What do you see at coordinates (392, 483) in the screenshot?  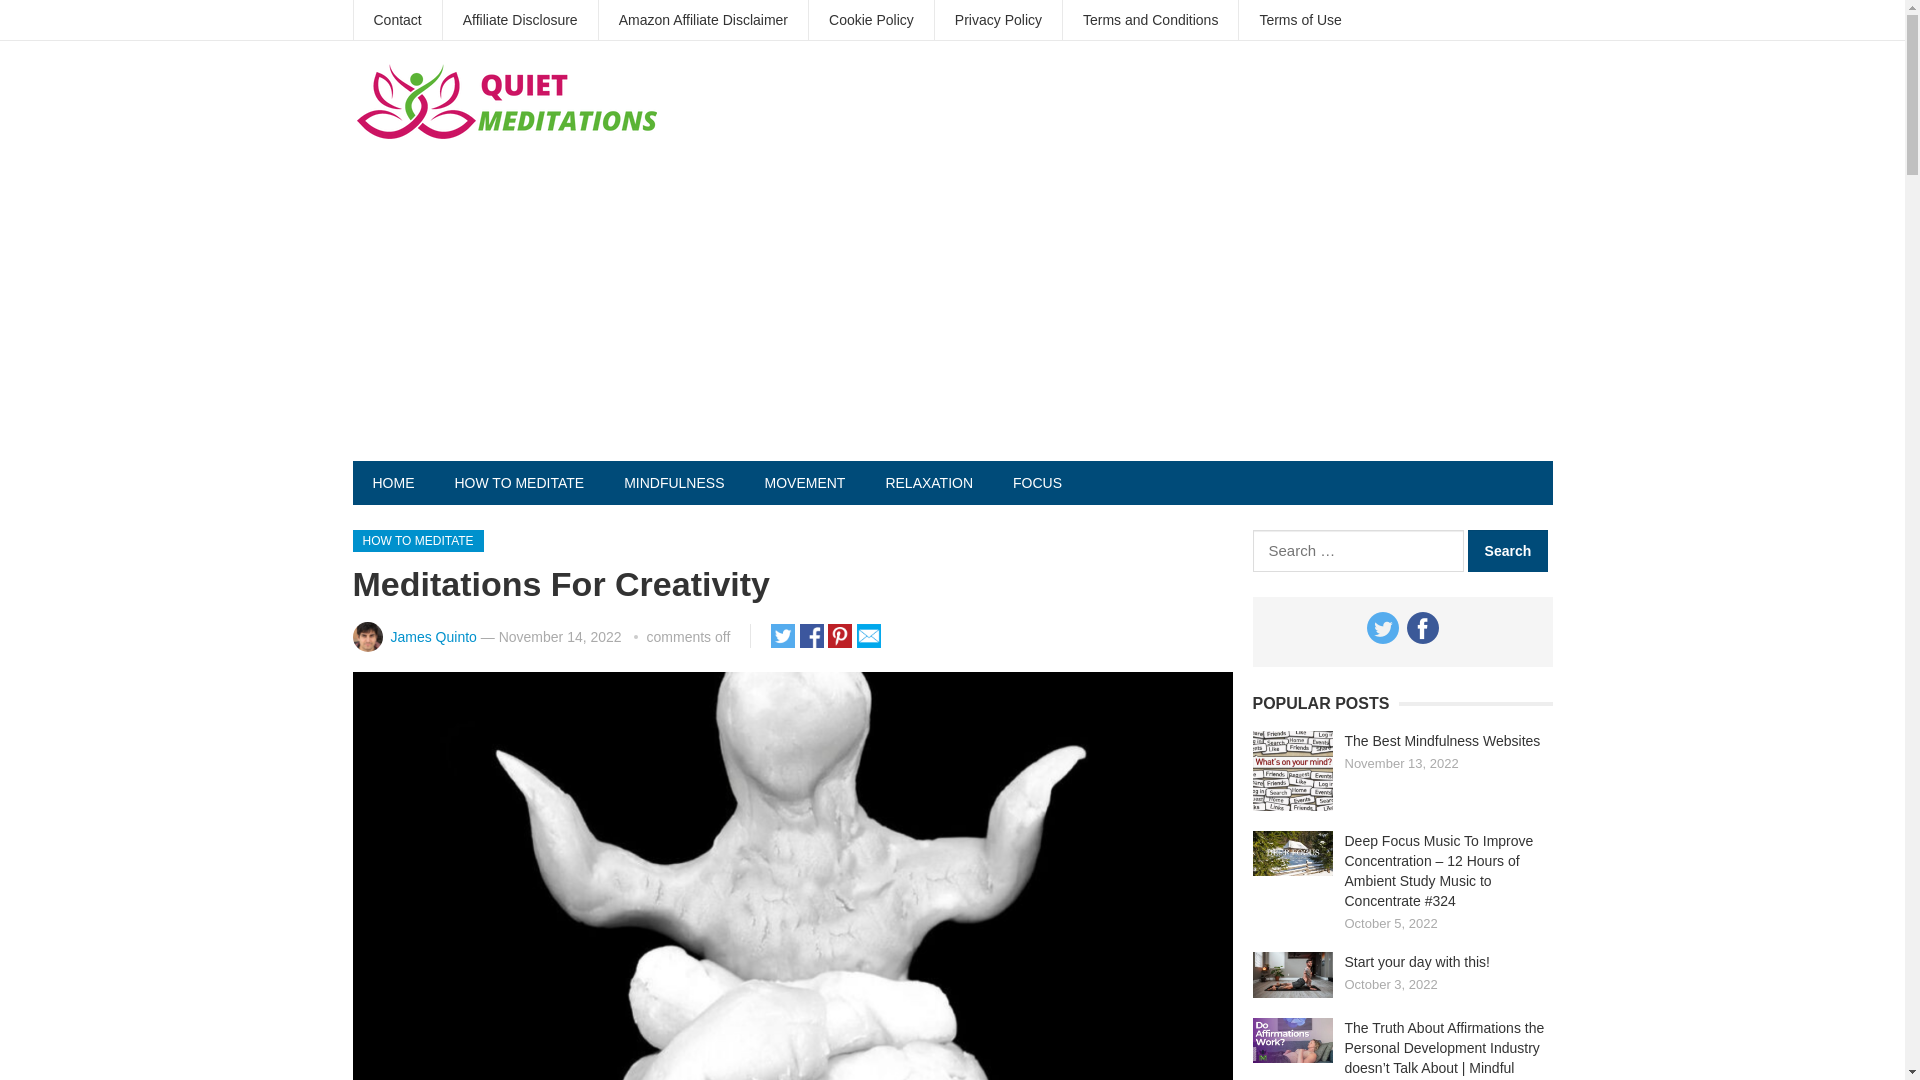 I see `HOME` at bounding box center [392, 483].